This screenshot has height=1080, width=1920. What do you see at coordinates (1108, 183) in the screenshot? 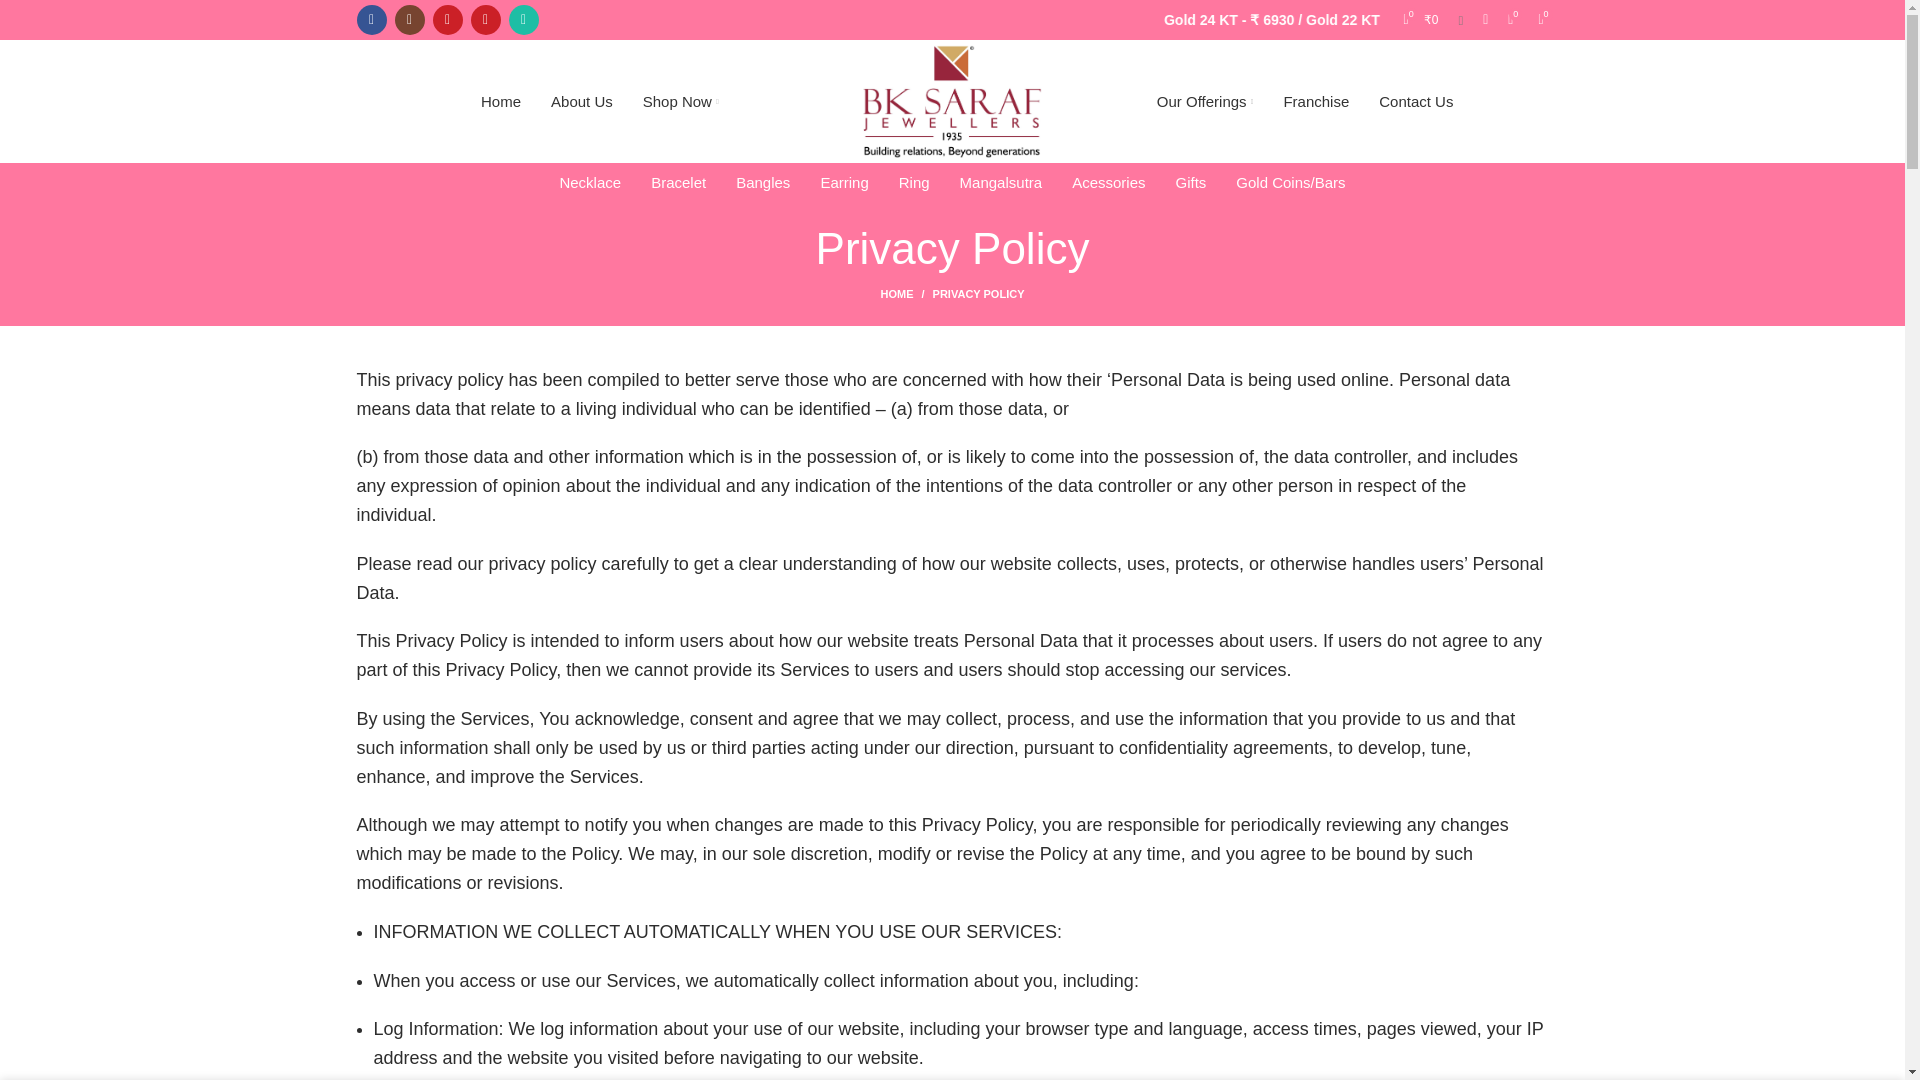
I see `Acessories` at bounding box center [1108, 183].